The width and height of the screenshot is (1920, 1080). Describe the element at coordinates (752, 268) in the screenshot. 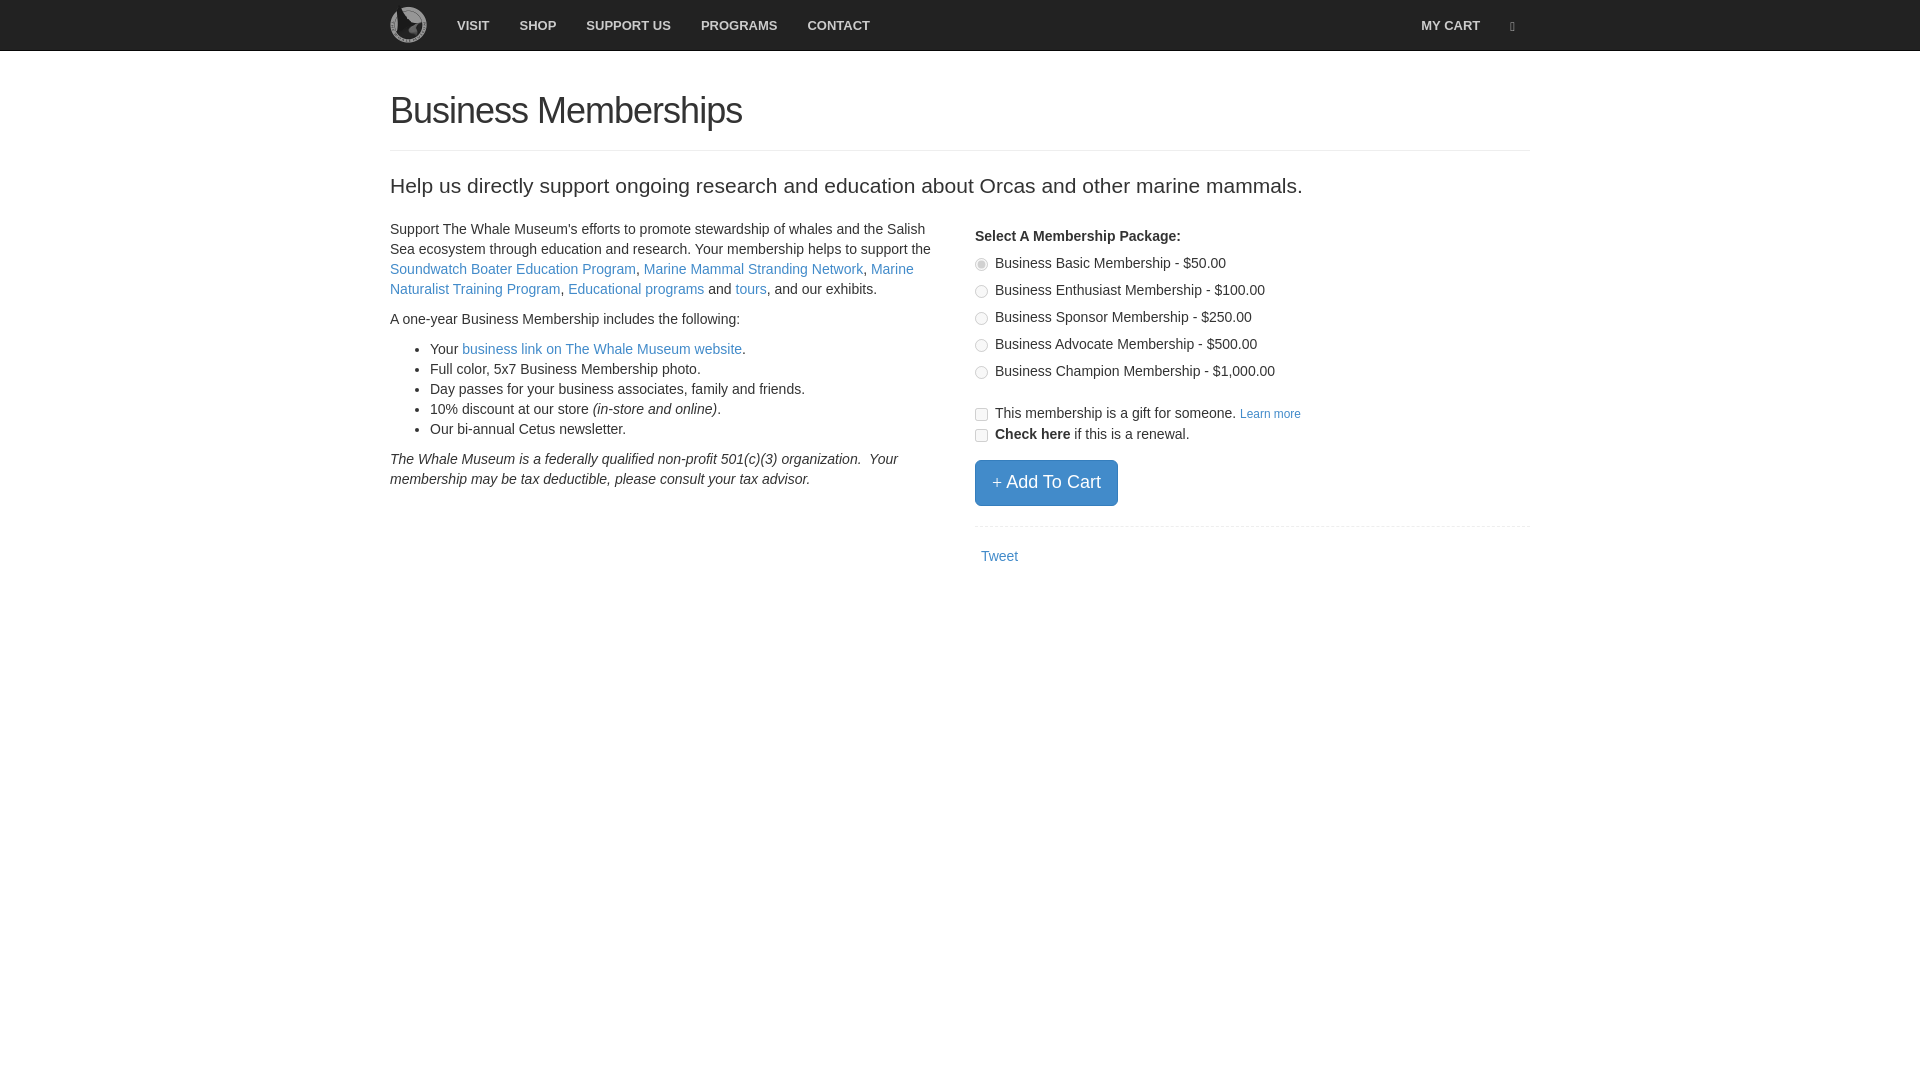

I see `Marine Mammal Stranding Network` at that location.